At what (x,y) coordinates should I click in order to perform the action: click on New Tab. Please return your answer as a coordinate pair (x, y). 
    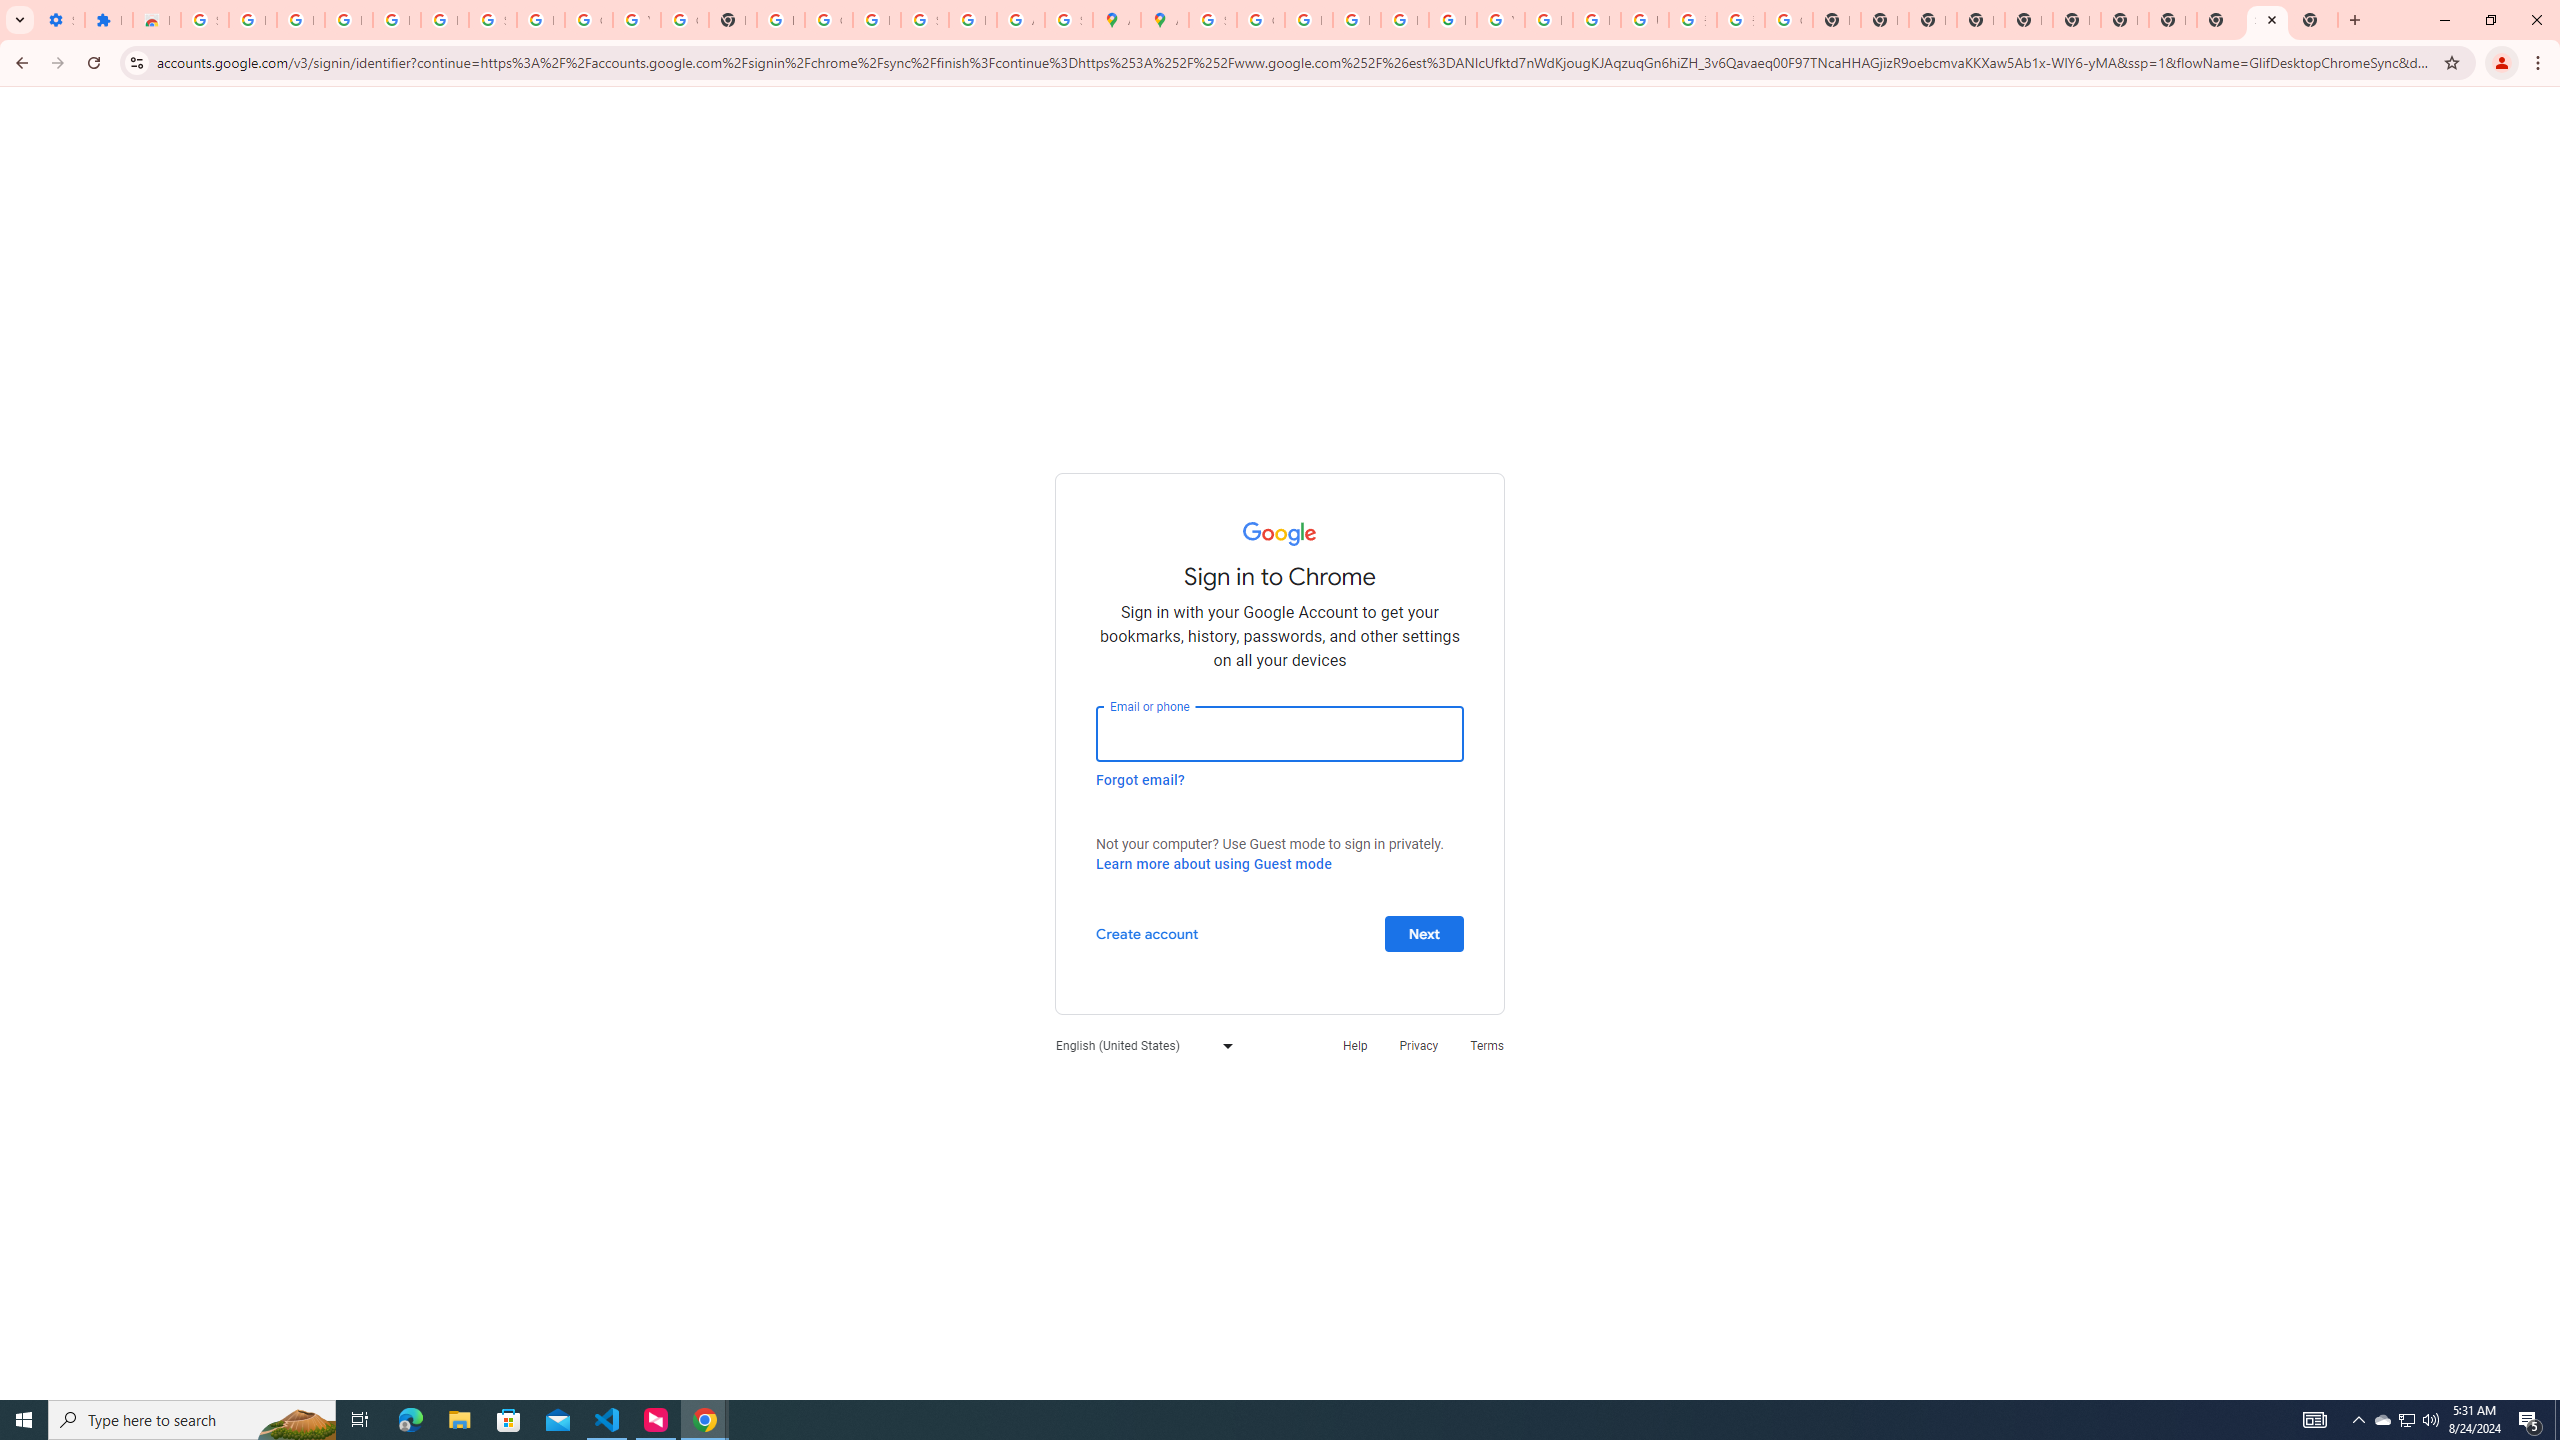
    Looking at the image, I should click on (2314, 20).